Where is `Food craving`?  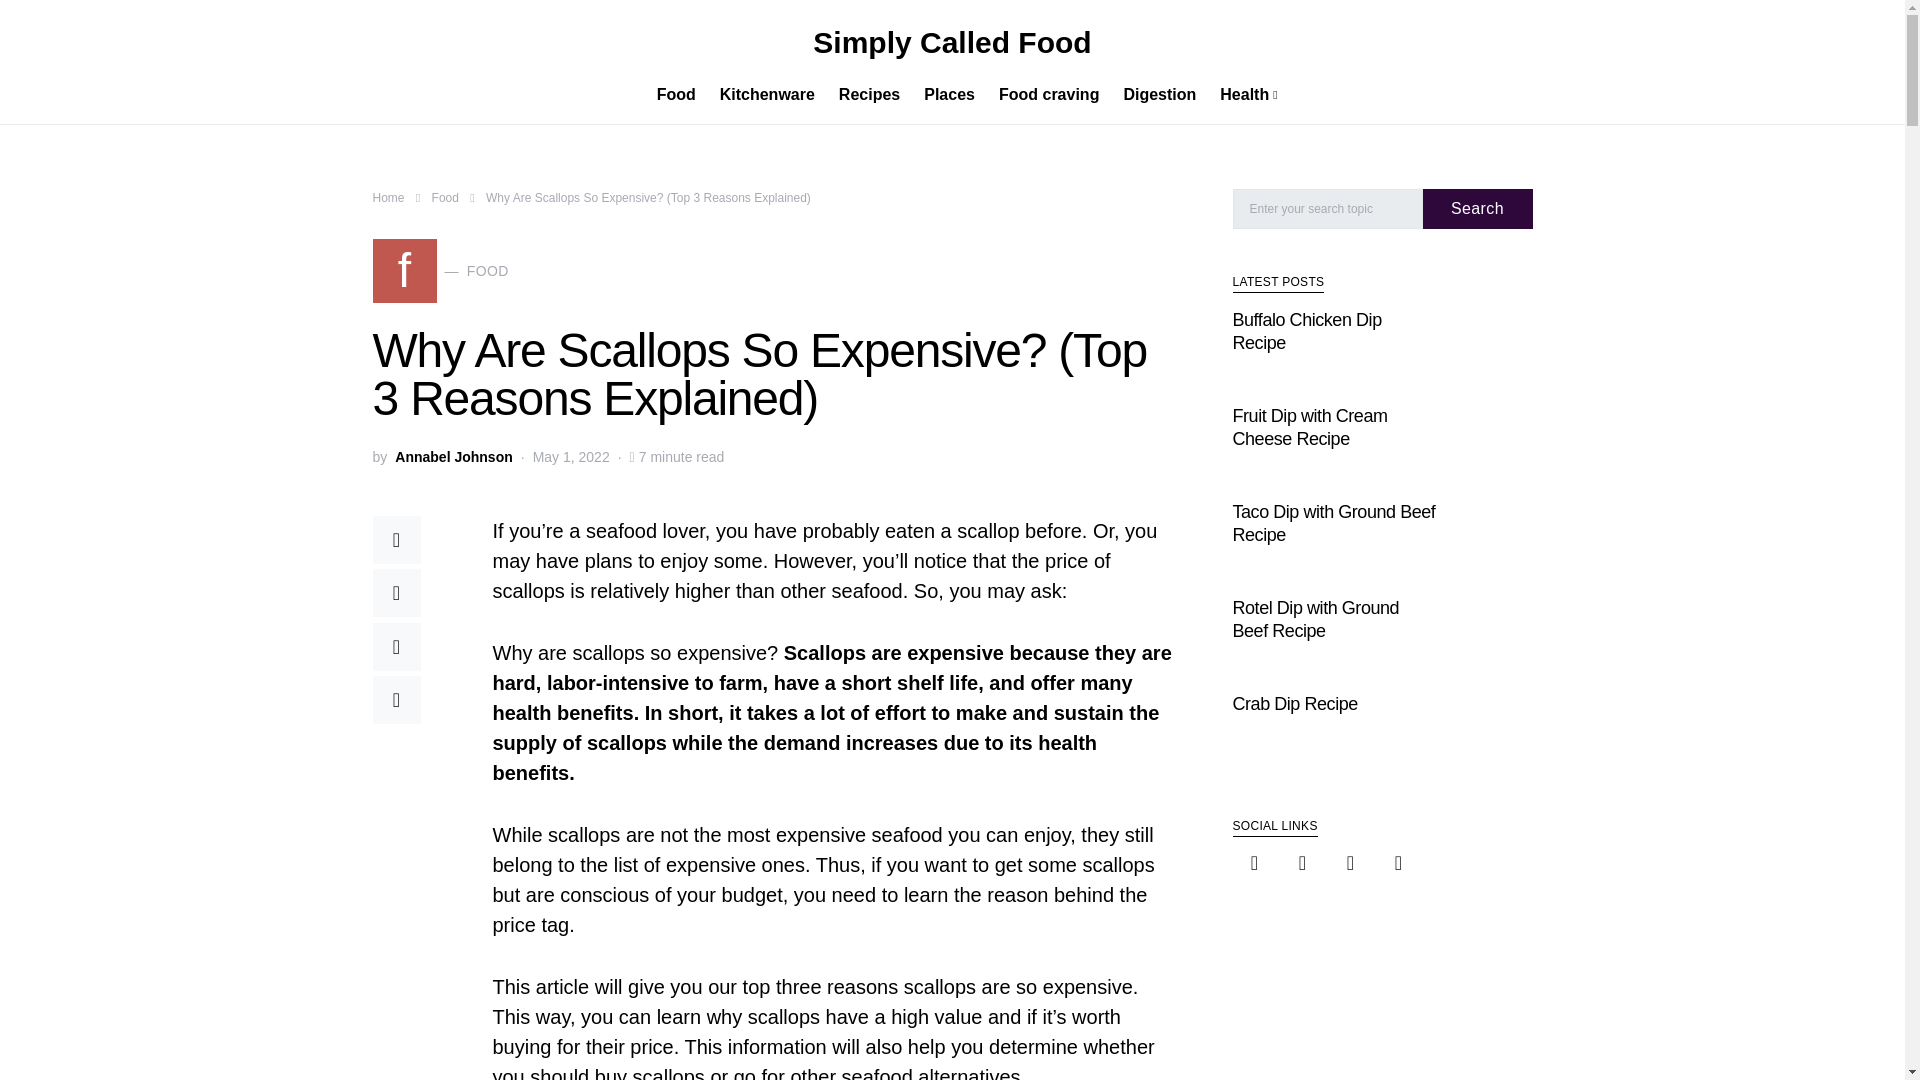 Food craving is located at coordinates (1048, 94).